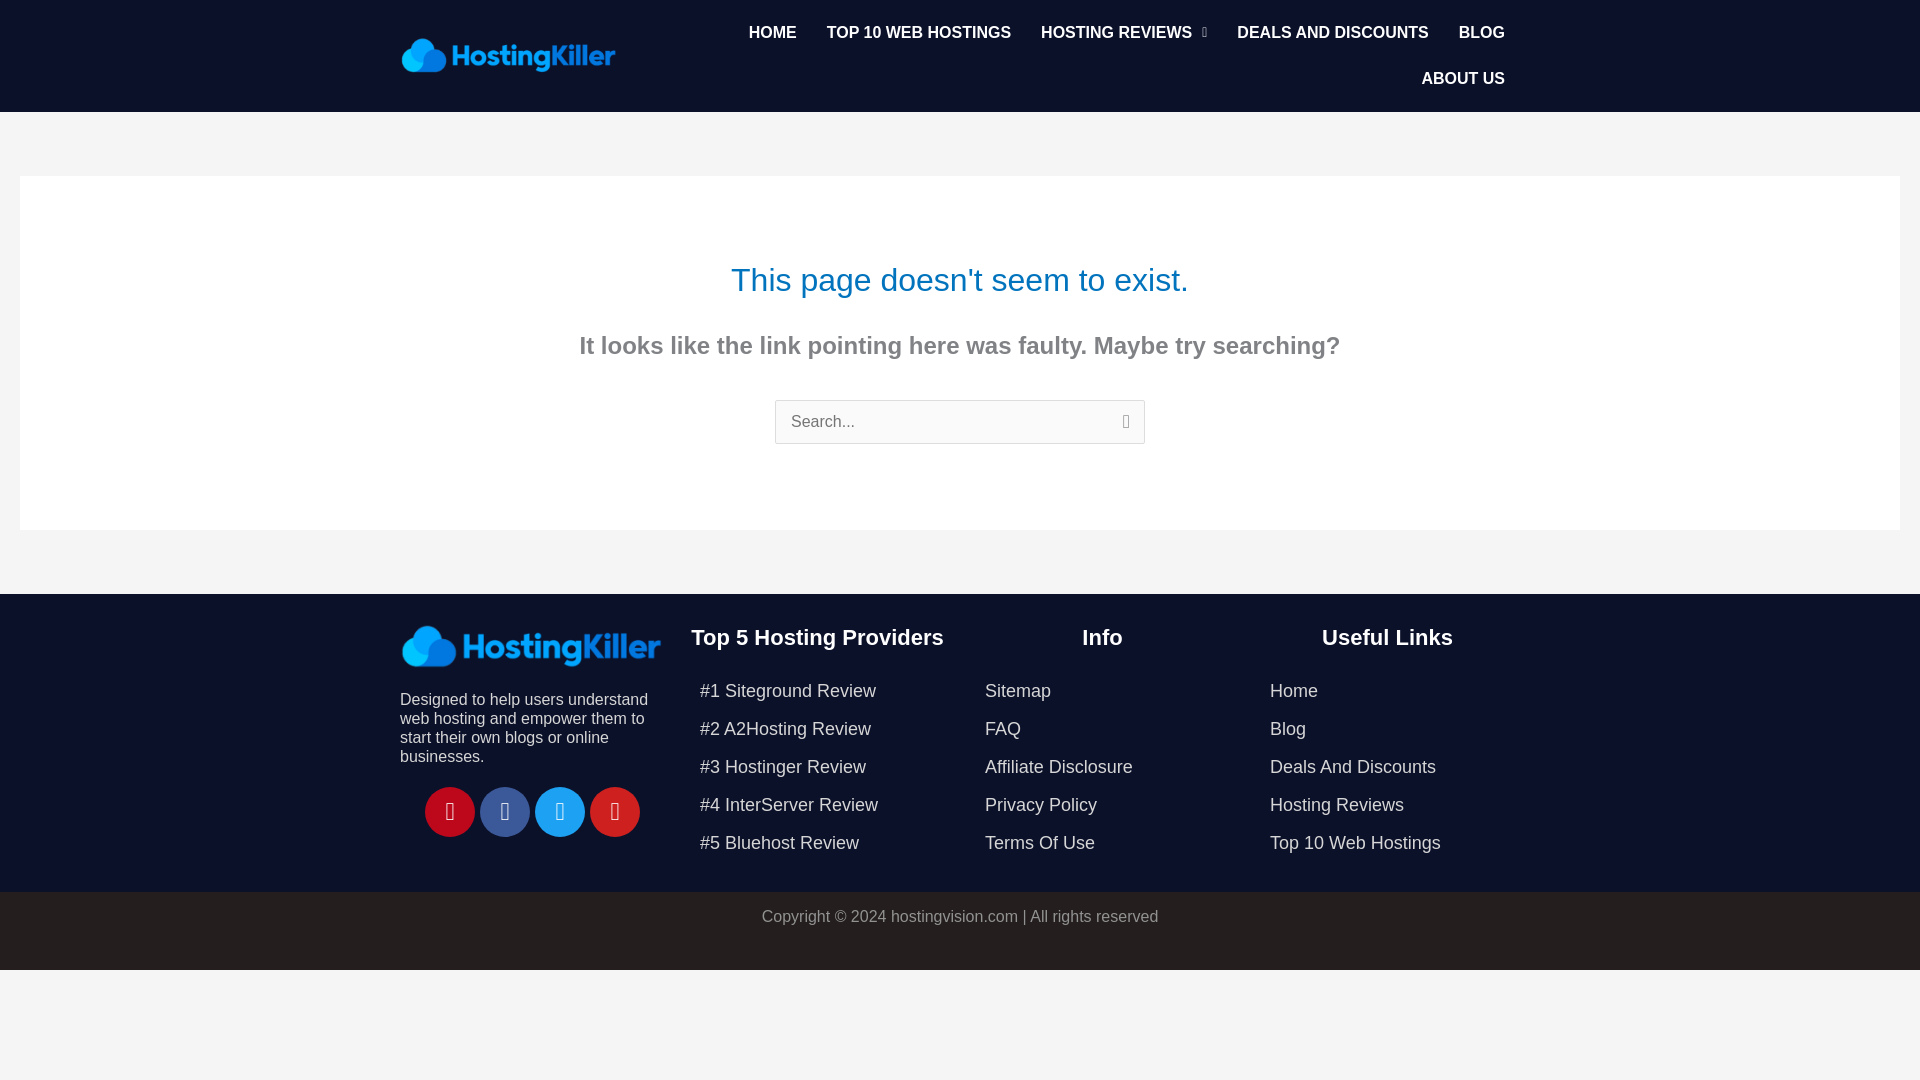 The height and width of the screenshot is (1080, 1920). What do you see at coordinates (1102, 842) in the screenshot?
I see `Terms Of Use` at bounding box center [1102, 842].